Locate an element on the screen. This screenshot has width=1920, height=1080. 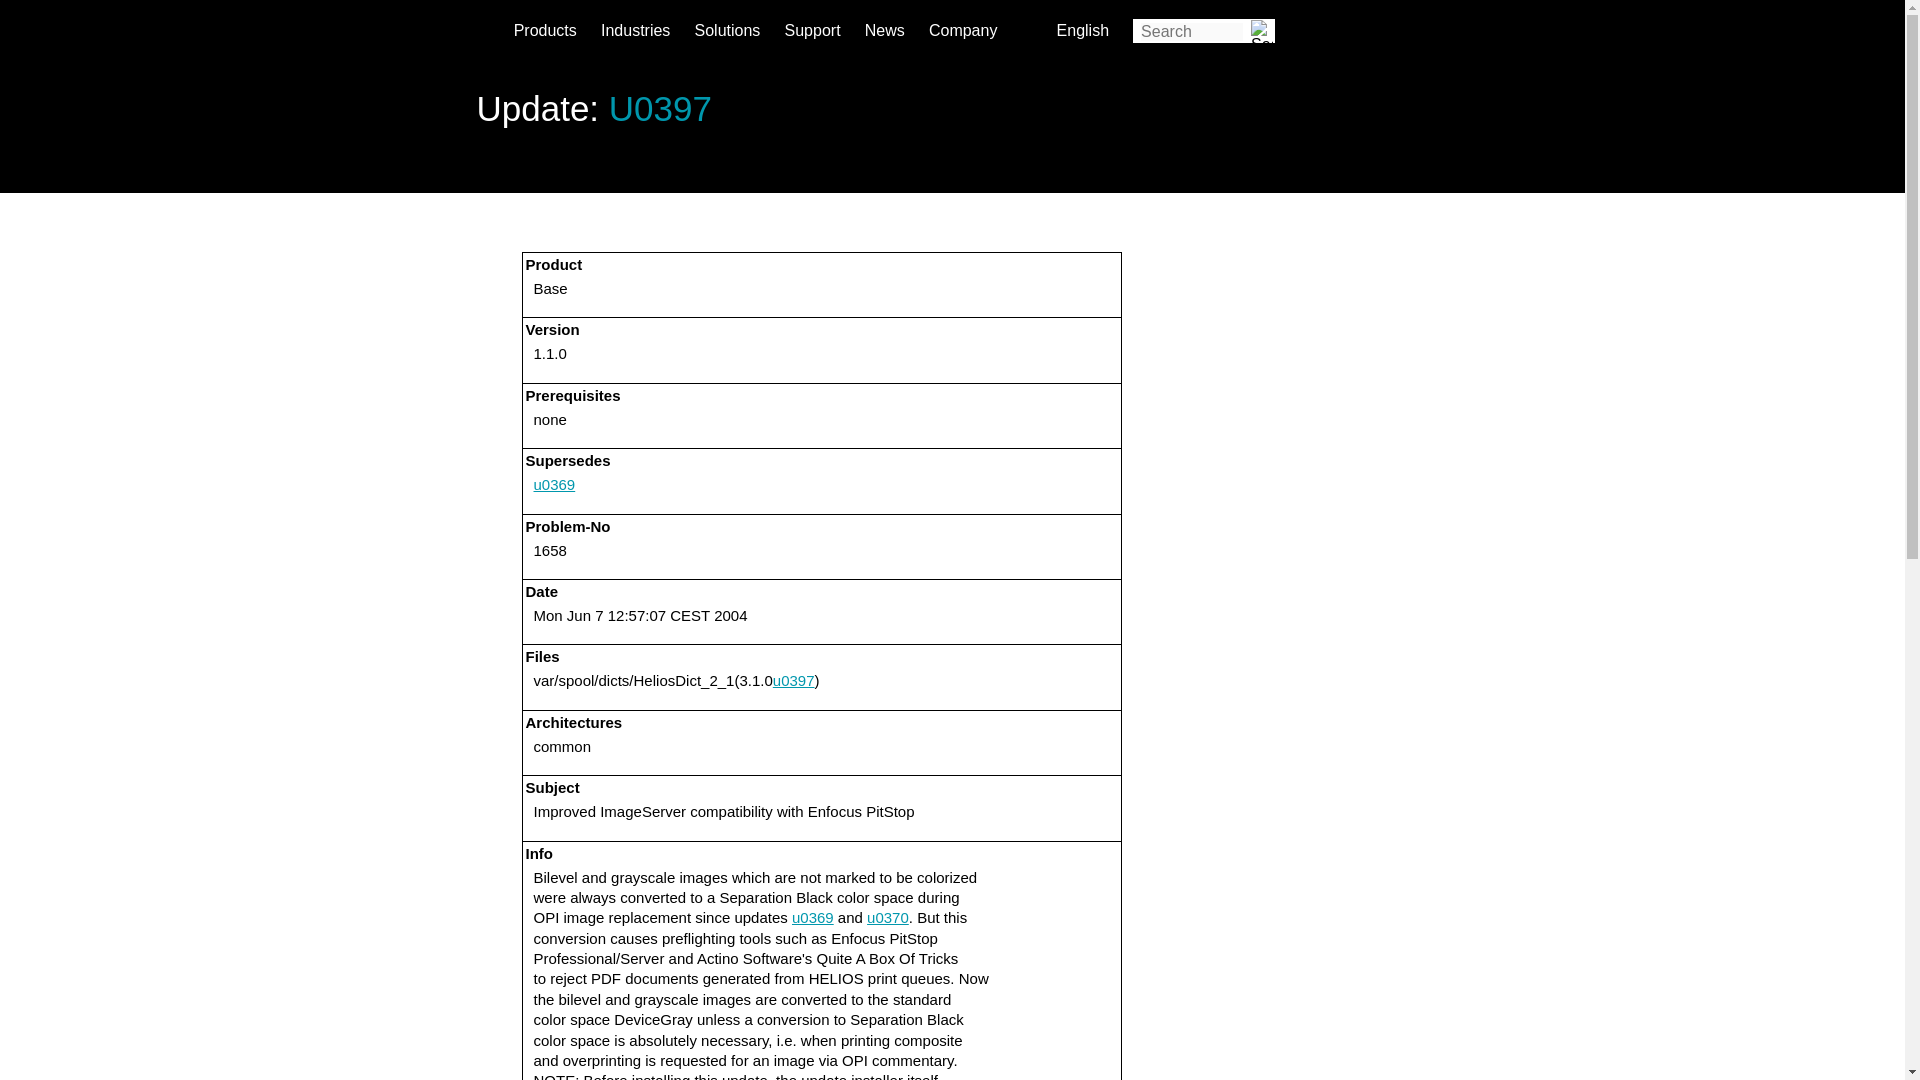
u0397 is located at coordinates (794, 680).